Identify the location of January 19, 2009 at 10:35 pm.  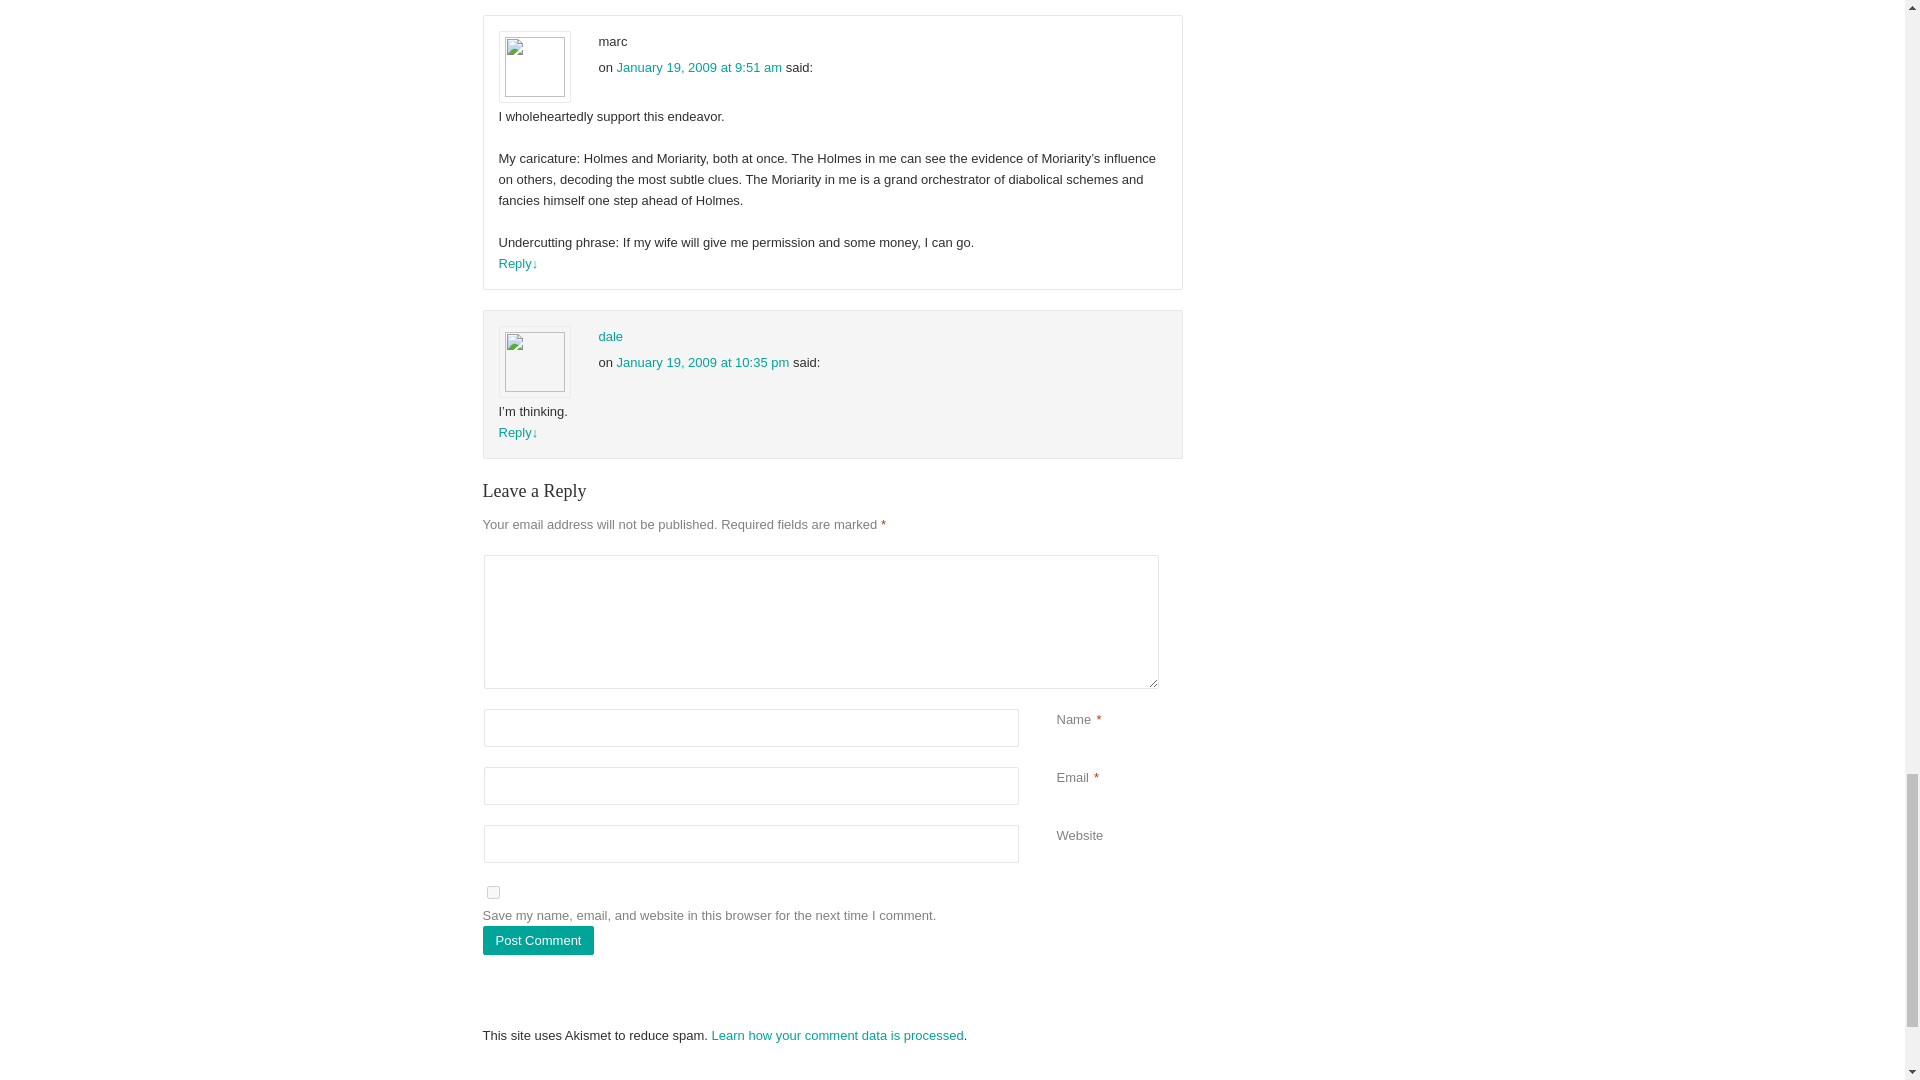
(702, 362).